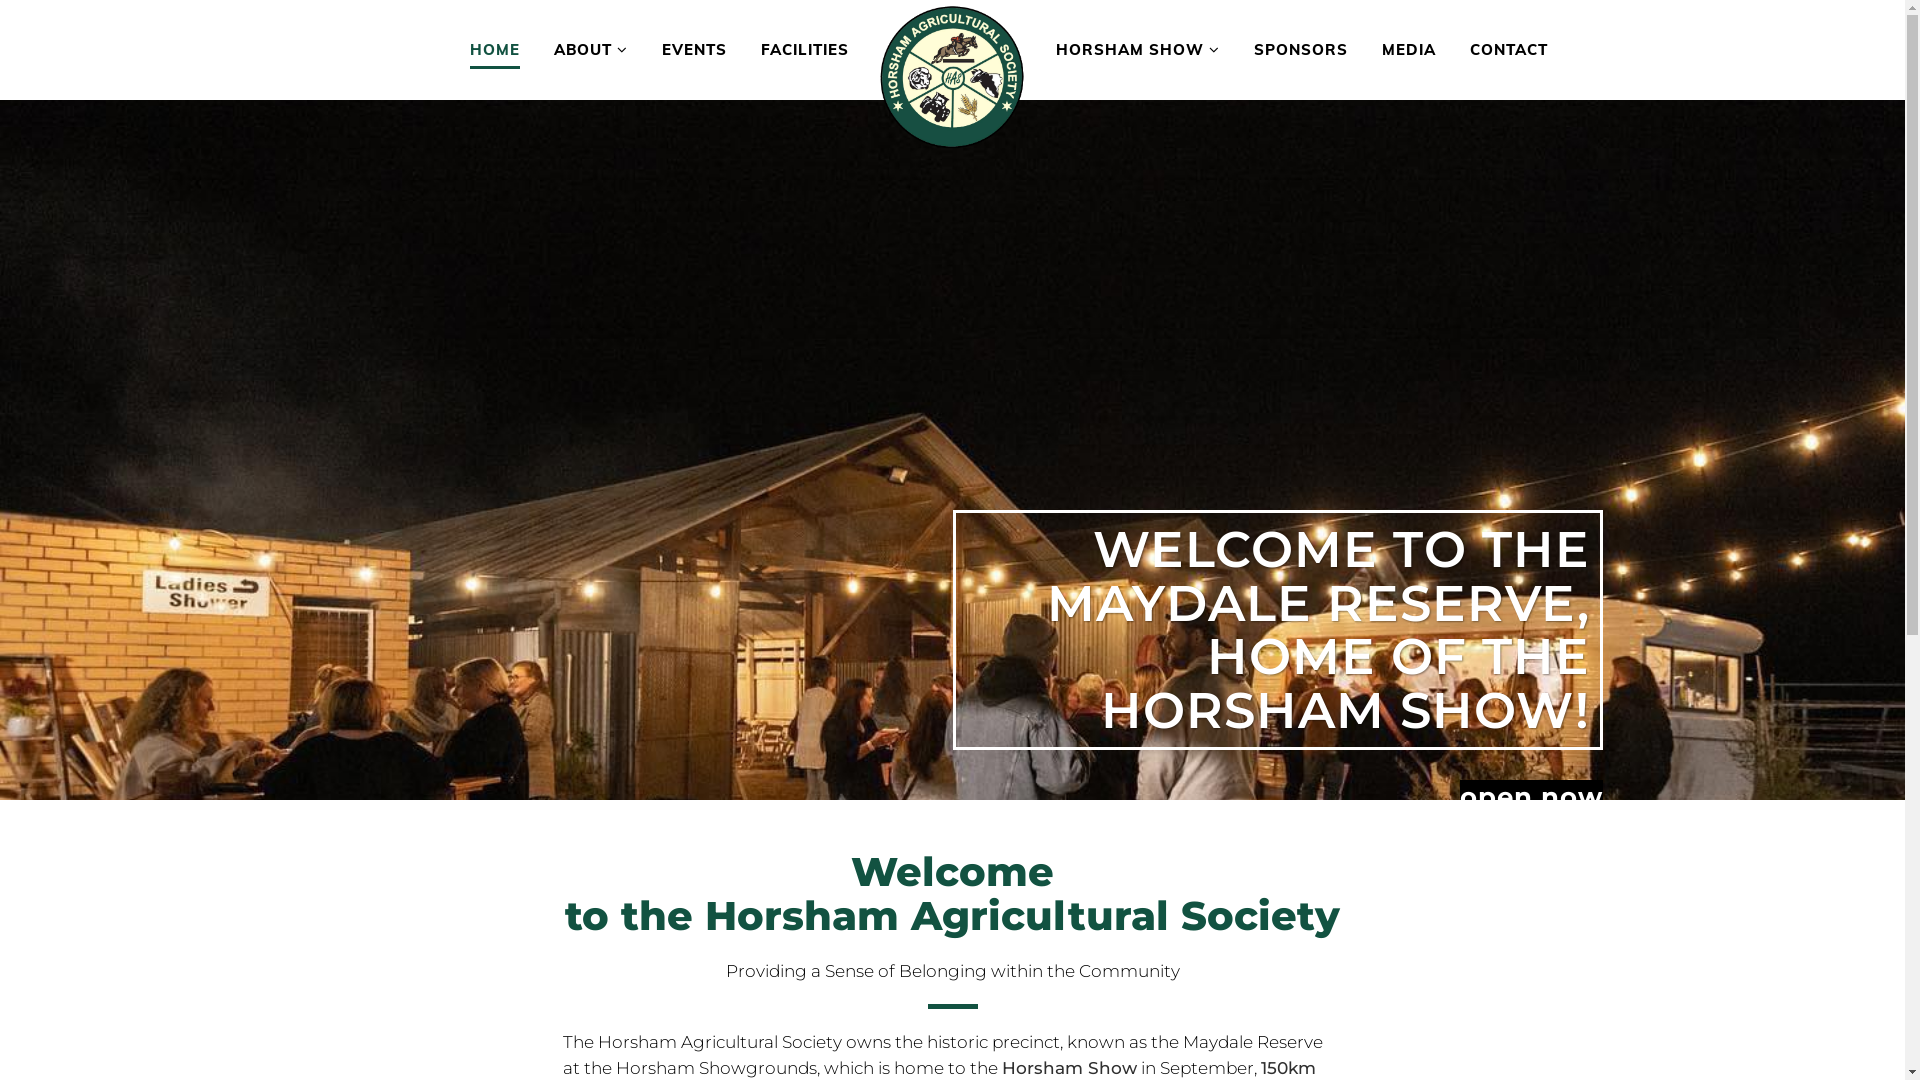 Image resolution: width=1920 pixels, height=1080 pixels. What do you see at coordinates (1509, 50) in the screenshot?
I see `CONTACT` at bounding box center [1509, 50].